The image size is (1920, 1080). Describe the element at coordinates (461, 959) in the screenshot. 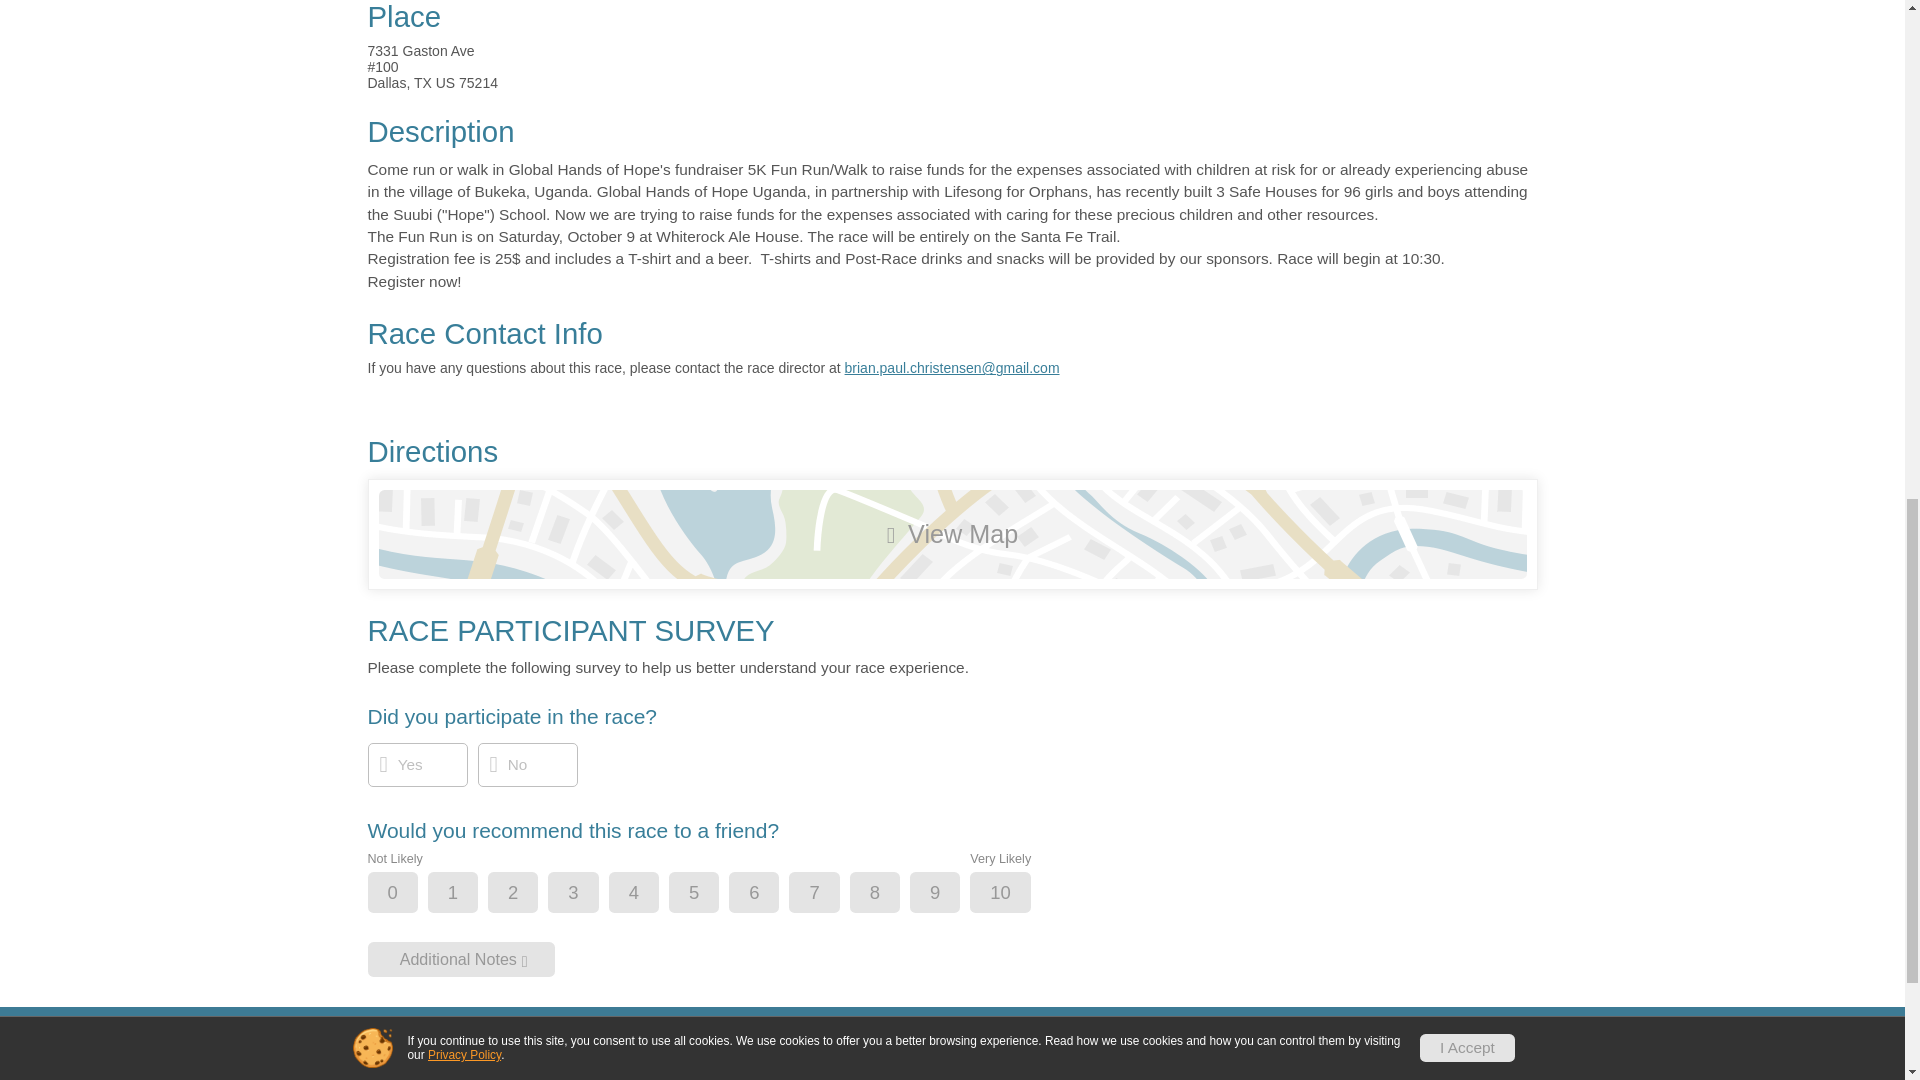

I see `Additional Notes` at that location.